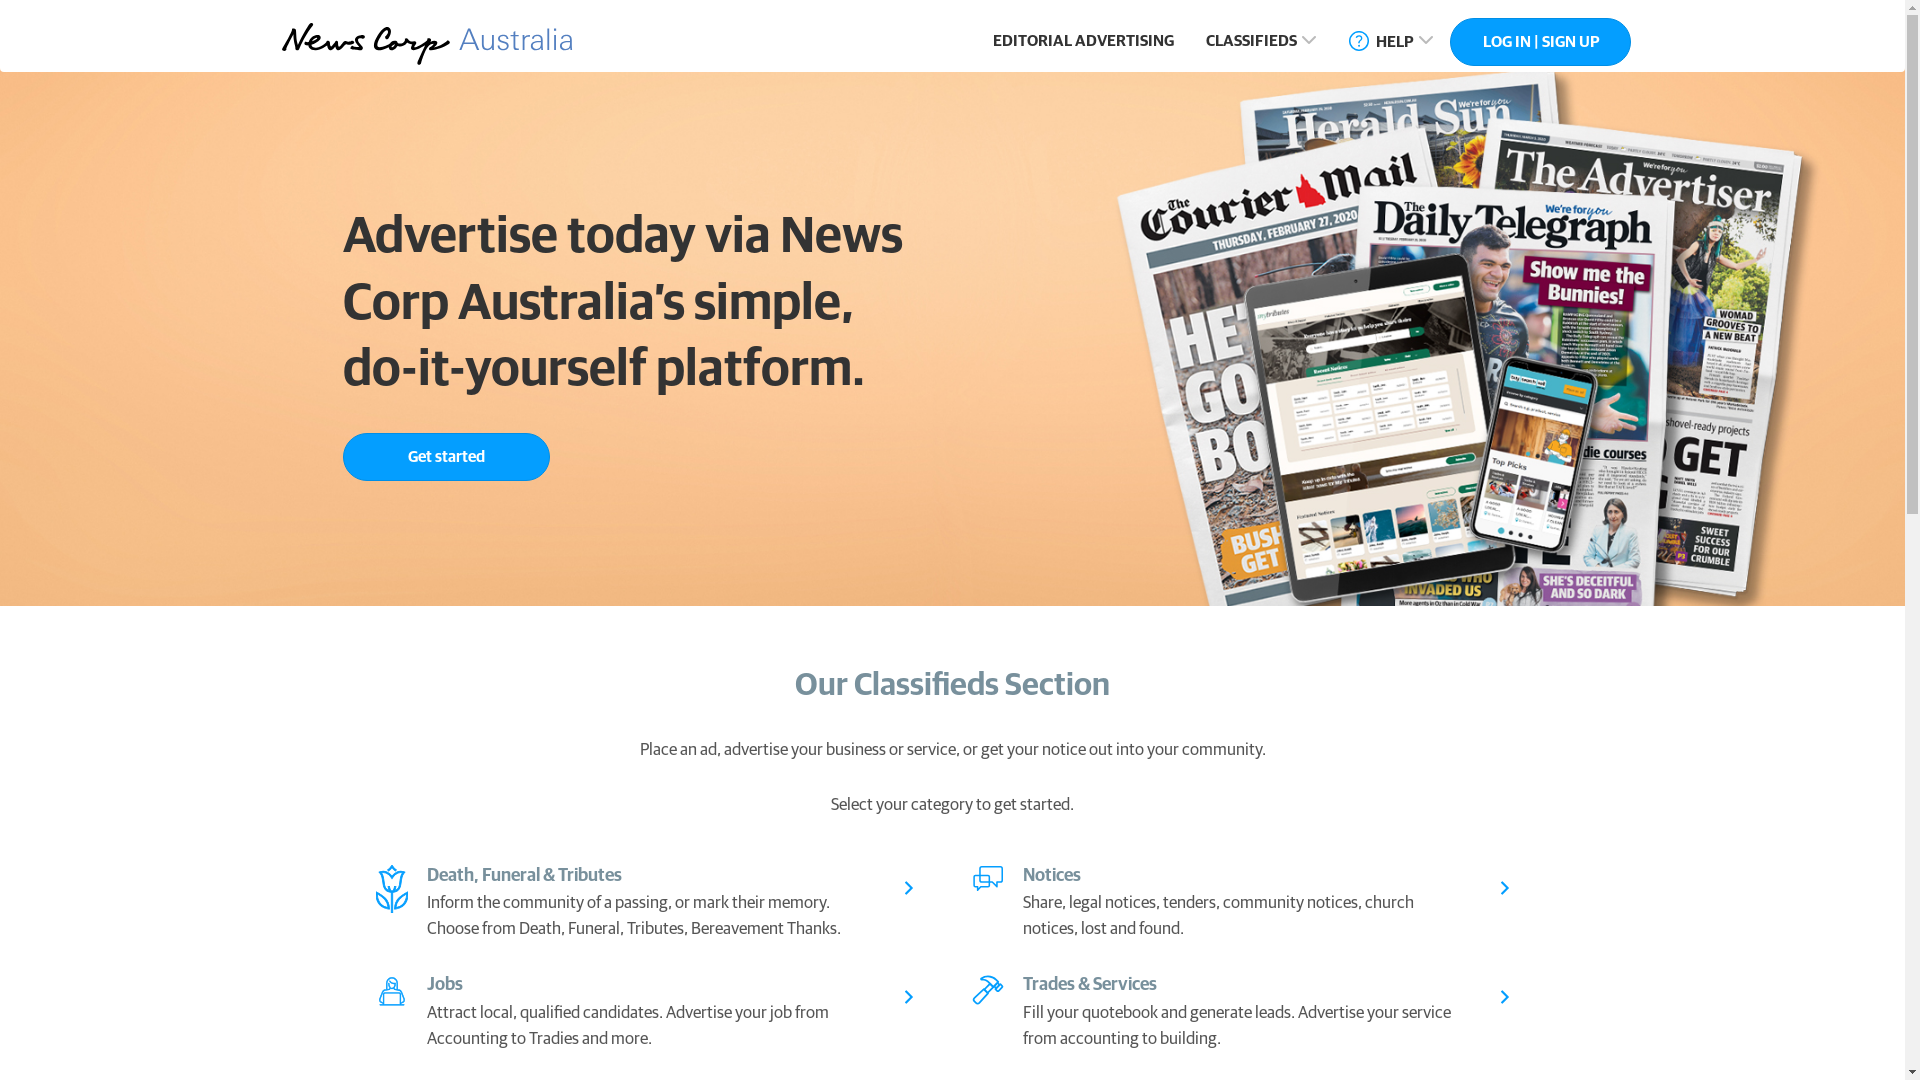  I want to click on Get started, so click(446, 457).